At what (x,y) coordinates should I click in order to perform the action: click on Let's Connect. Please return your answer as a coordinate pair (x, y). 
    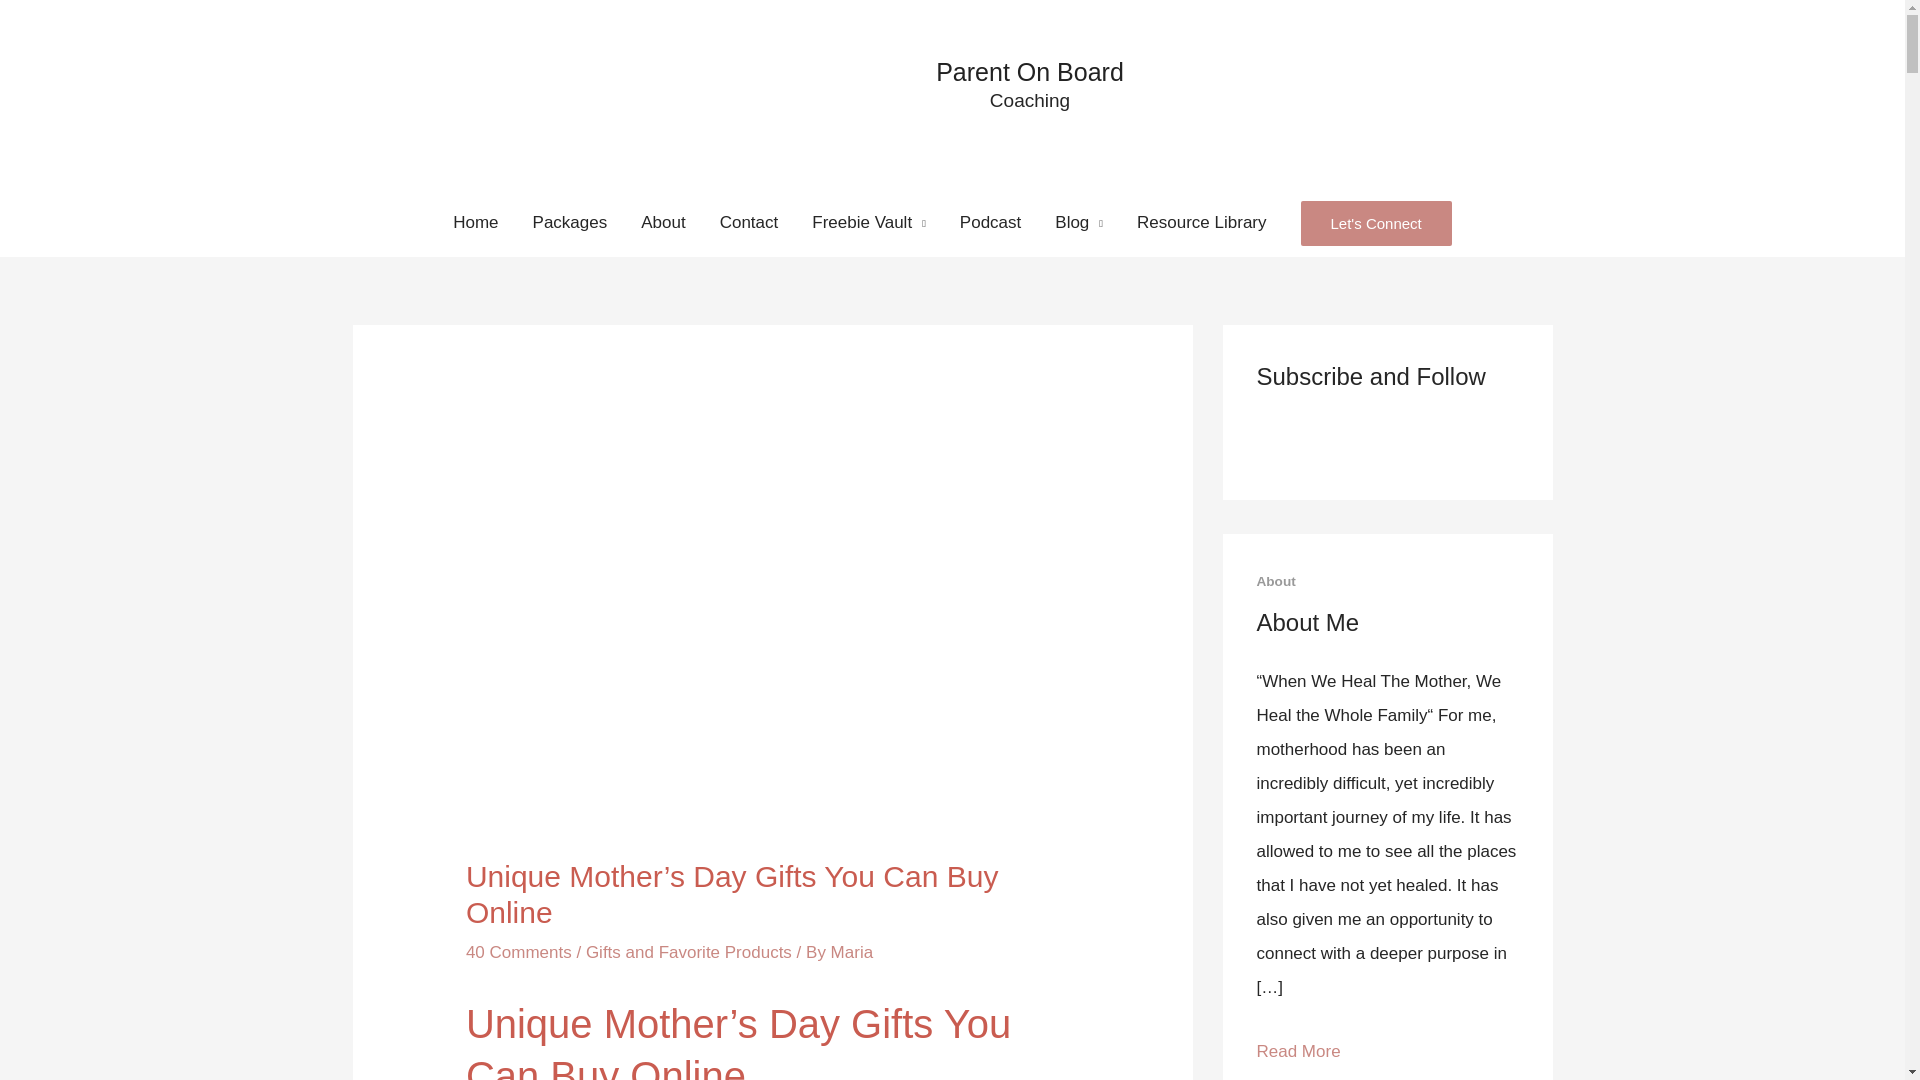
    Looking at the image, I should click on (1376, 222).